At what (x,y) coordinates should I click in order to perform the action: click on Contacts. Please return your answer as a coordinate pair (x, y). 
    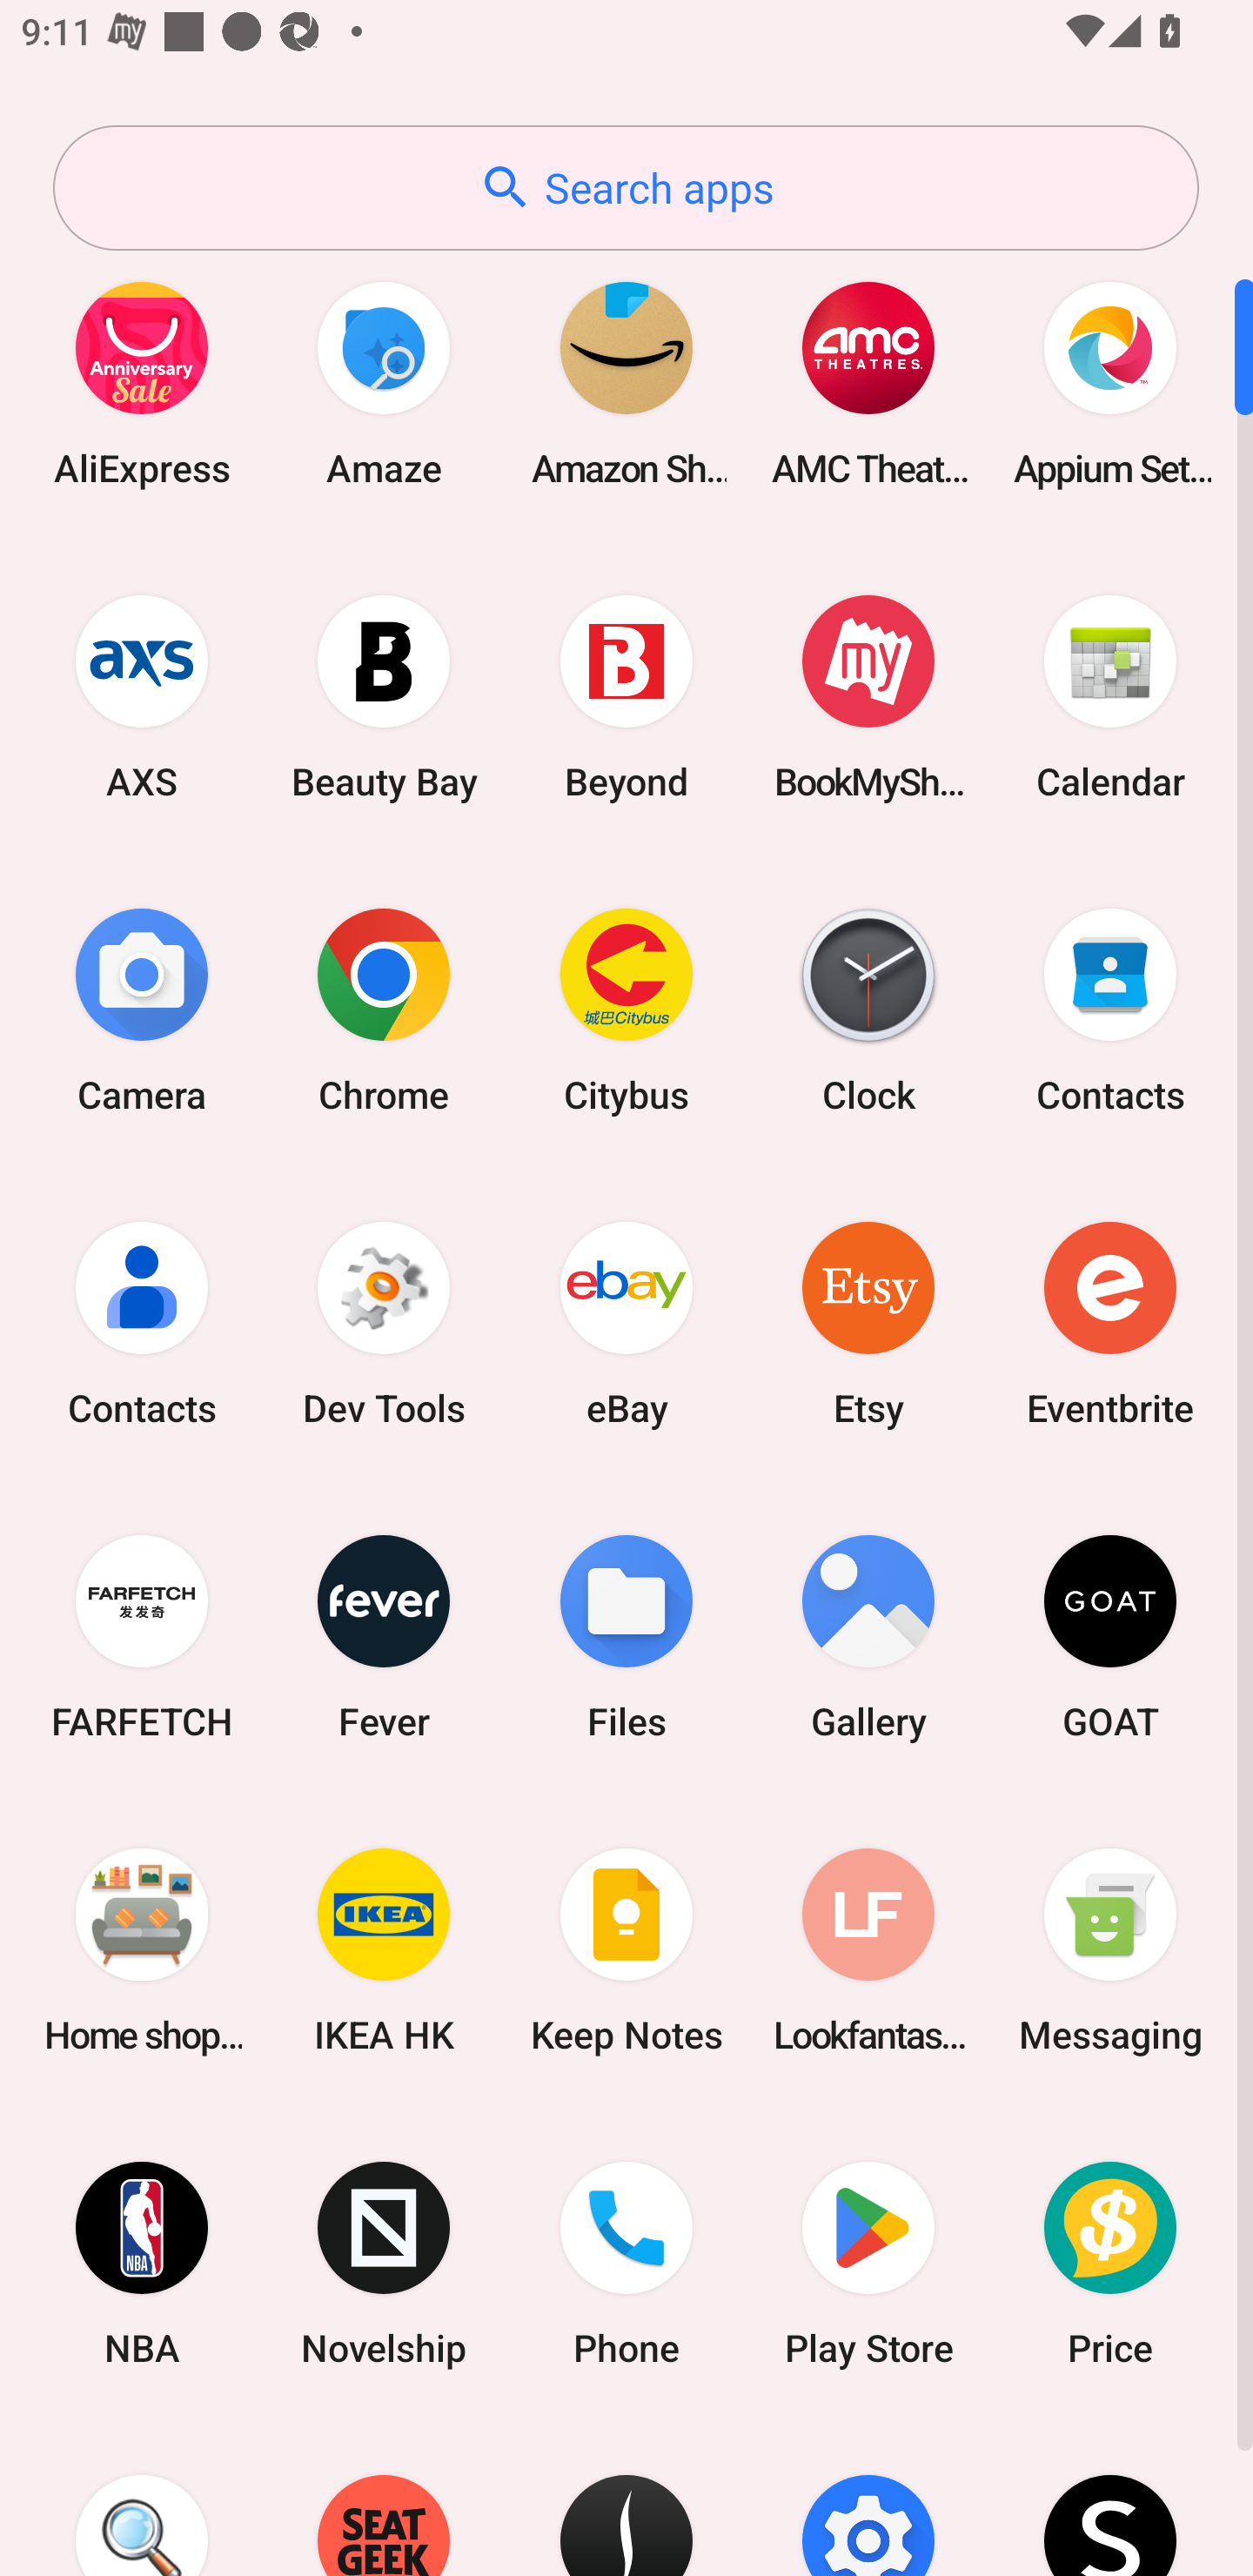
    Looking at the image, I should click on (1110, 1010).